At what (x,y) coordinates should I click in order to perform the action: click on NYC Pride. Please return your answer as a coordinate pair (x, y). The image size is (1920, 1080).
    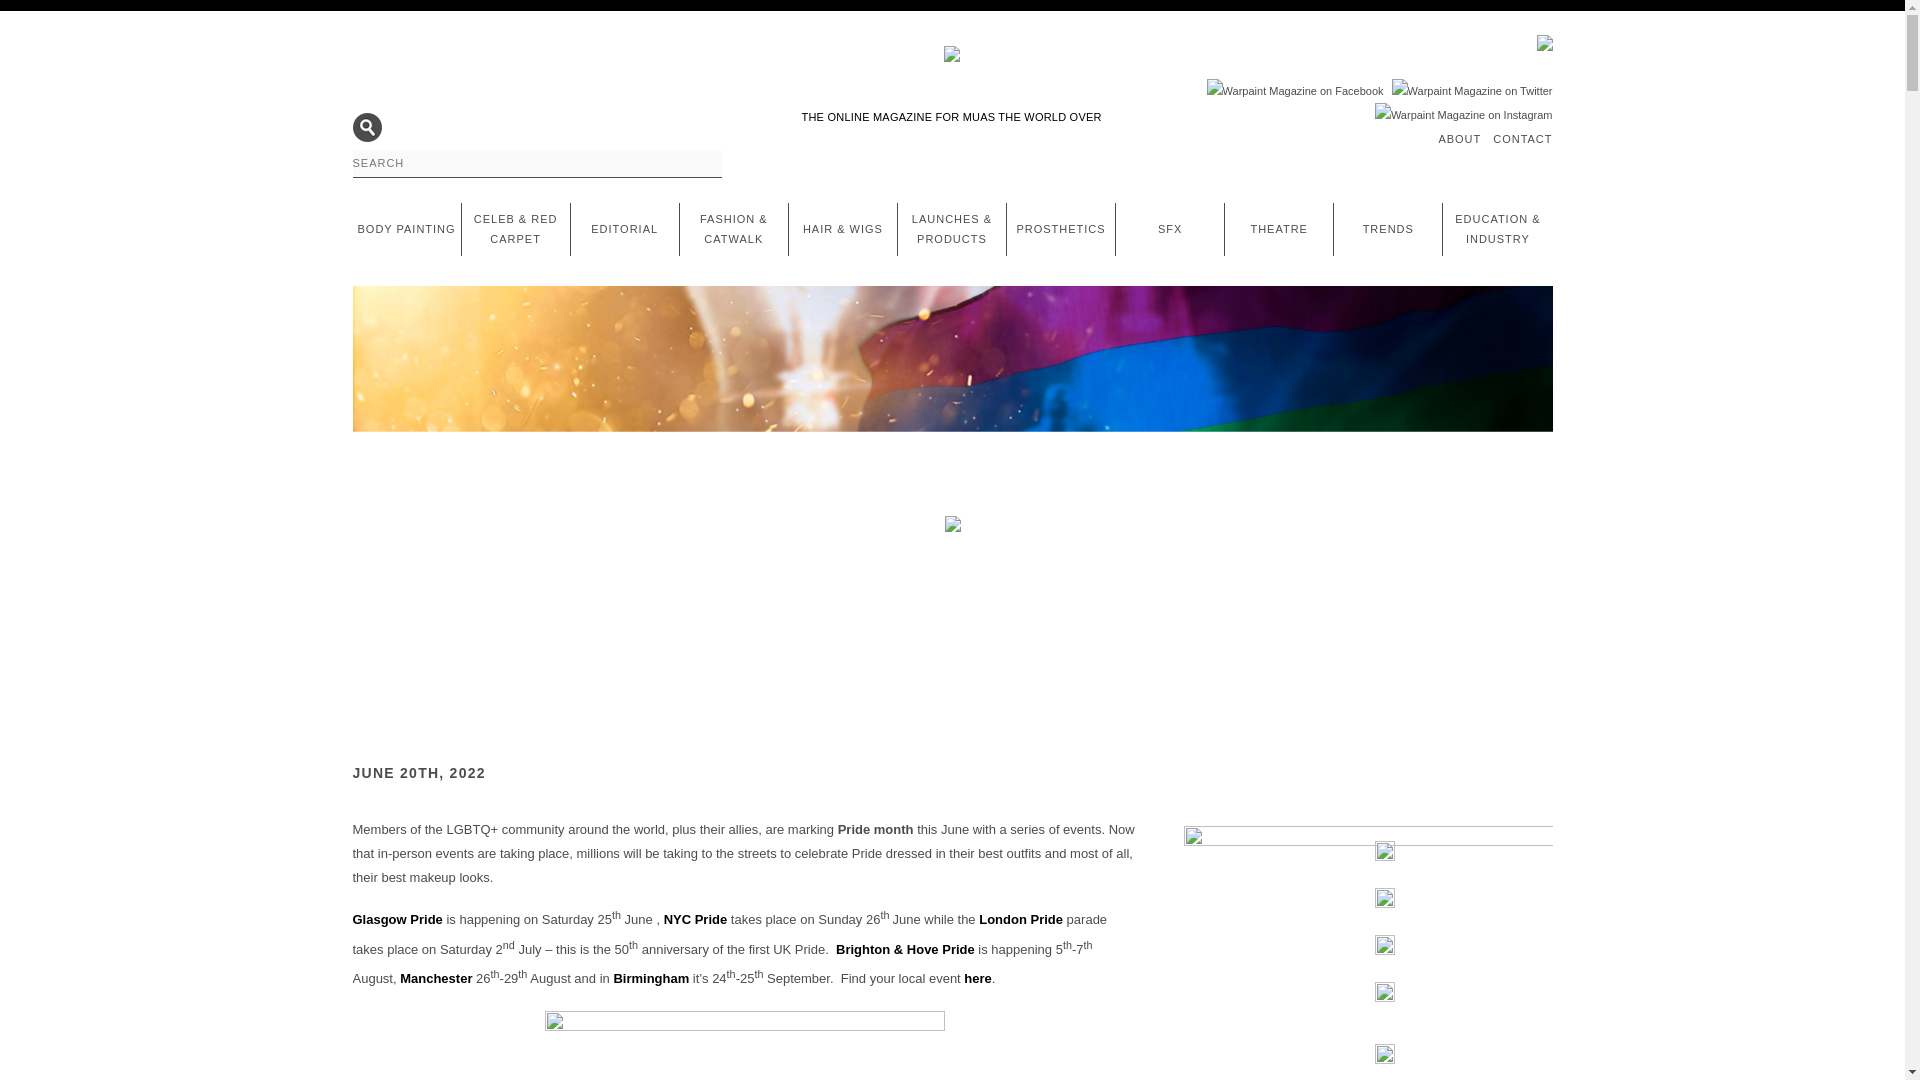
    Looking at the image, I should click on (696, 920).